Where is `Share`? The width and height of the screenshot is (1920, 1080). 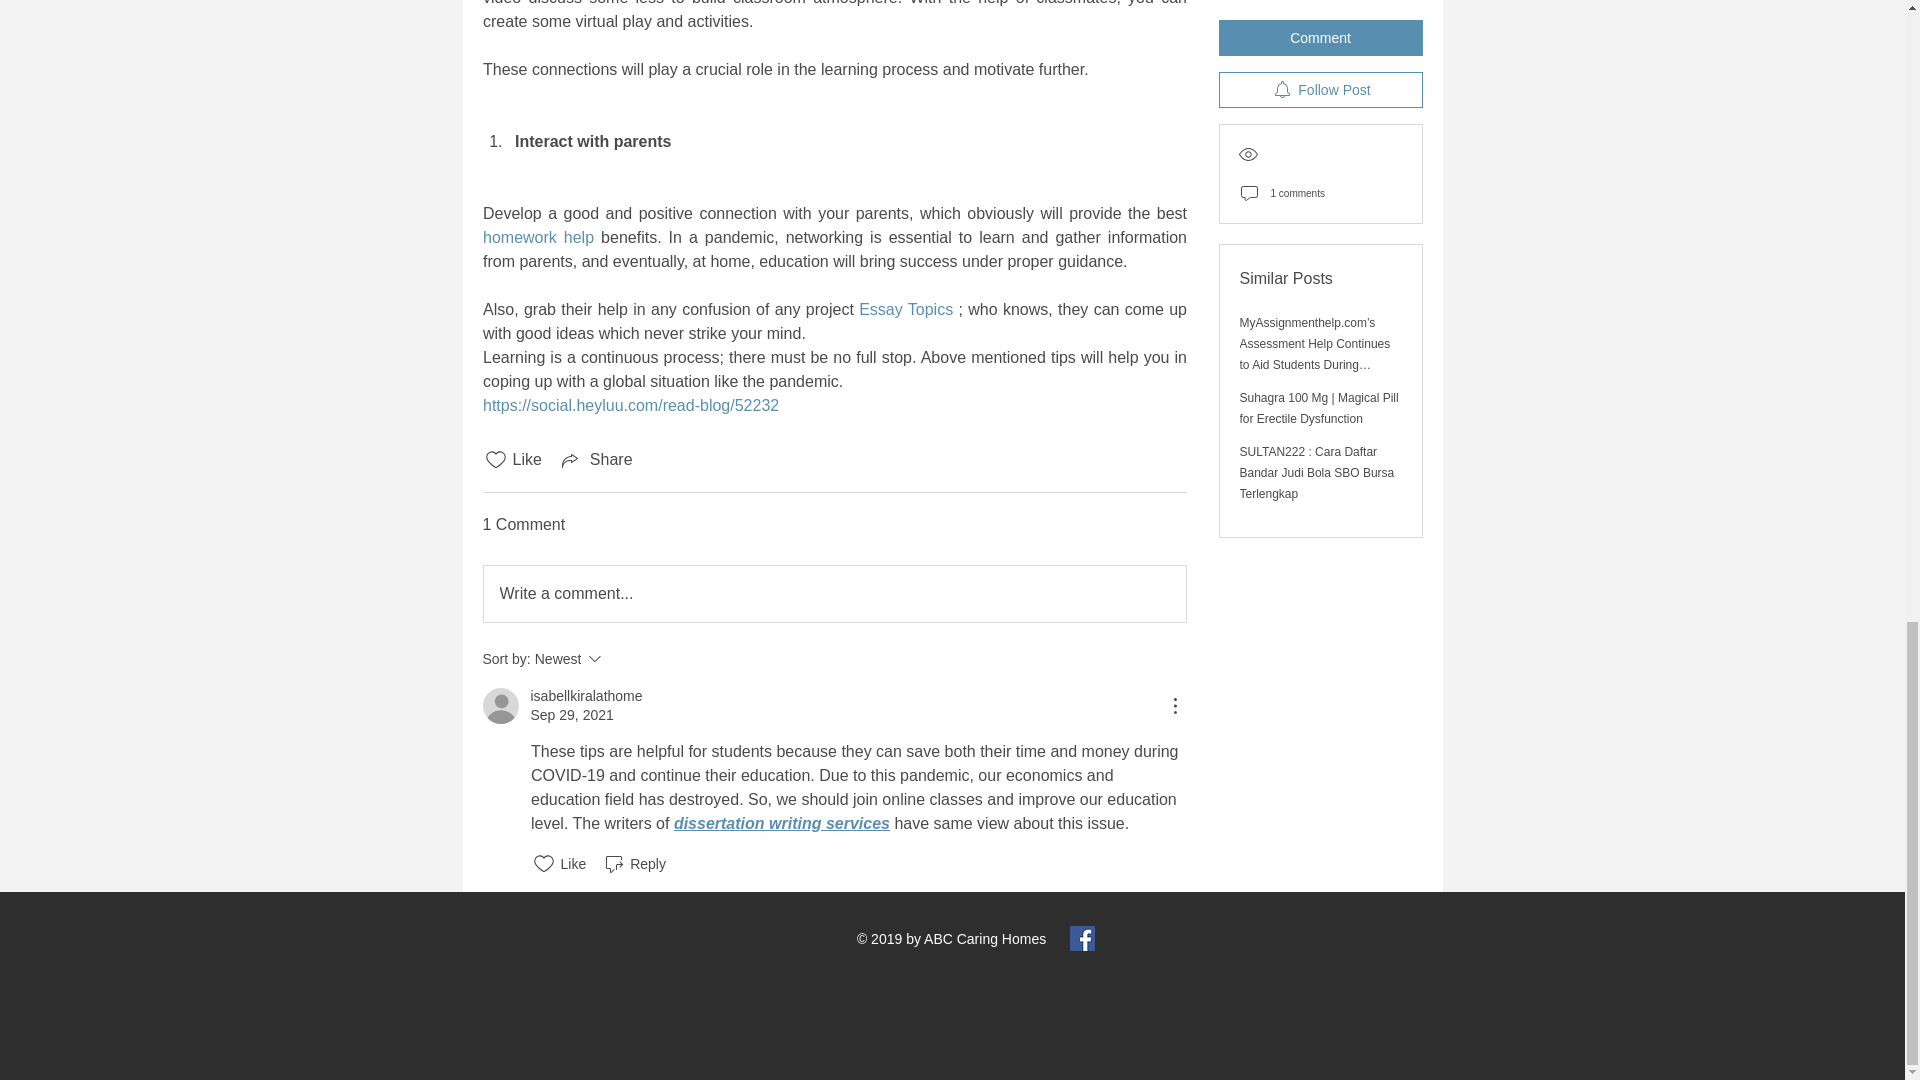
Share is located at coordinates (585, 696).